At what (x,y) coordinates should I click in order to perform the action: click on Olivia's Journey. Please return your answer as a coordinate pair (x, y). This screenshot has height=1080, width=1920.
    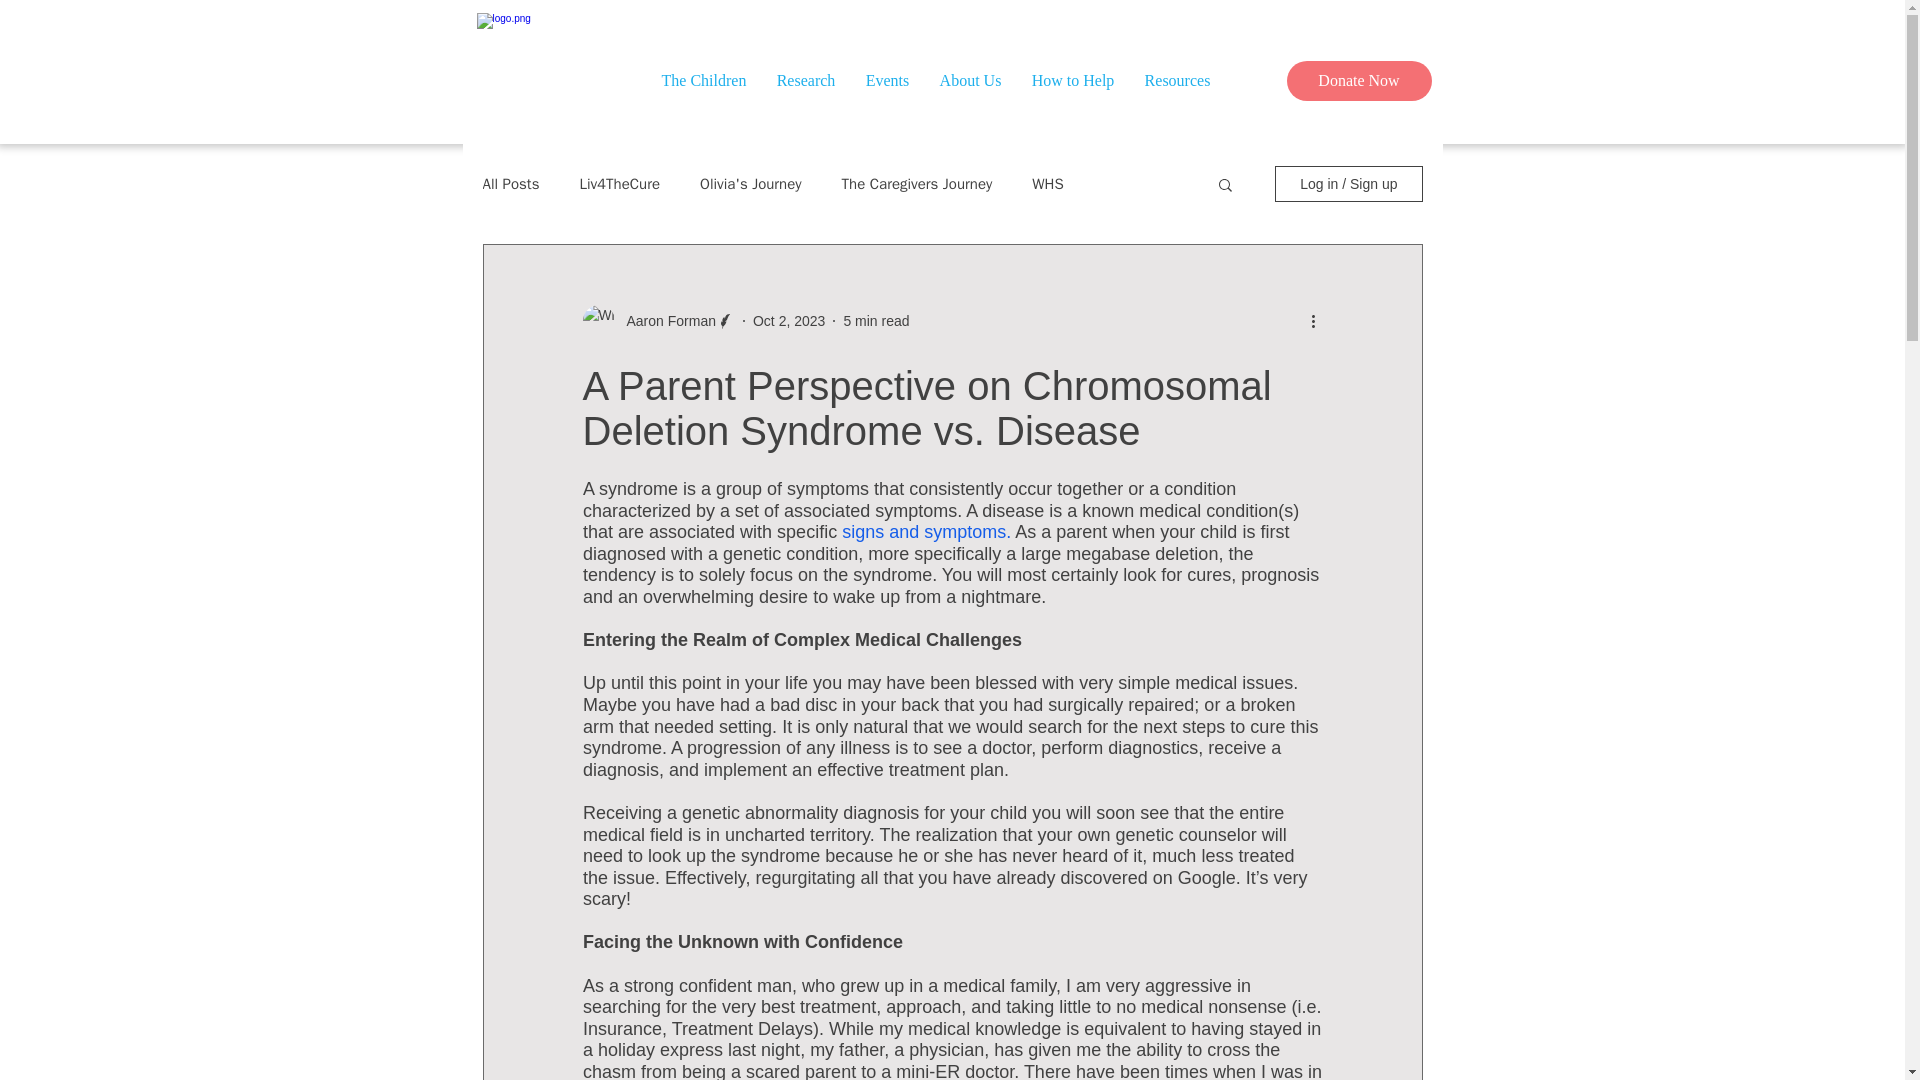
    Looking at the image, I should click on (751, 183).